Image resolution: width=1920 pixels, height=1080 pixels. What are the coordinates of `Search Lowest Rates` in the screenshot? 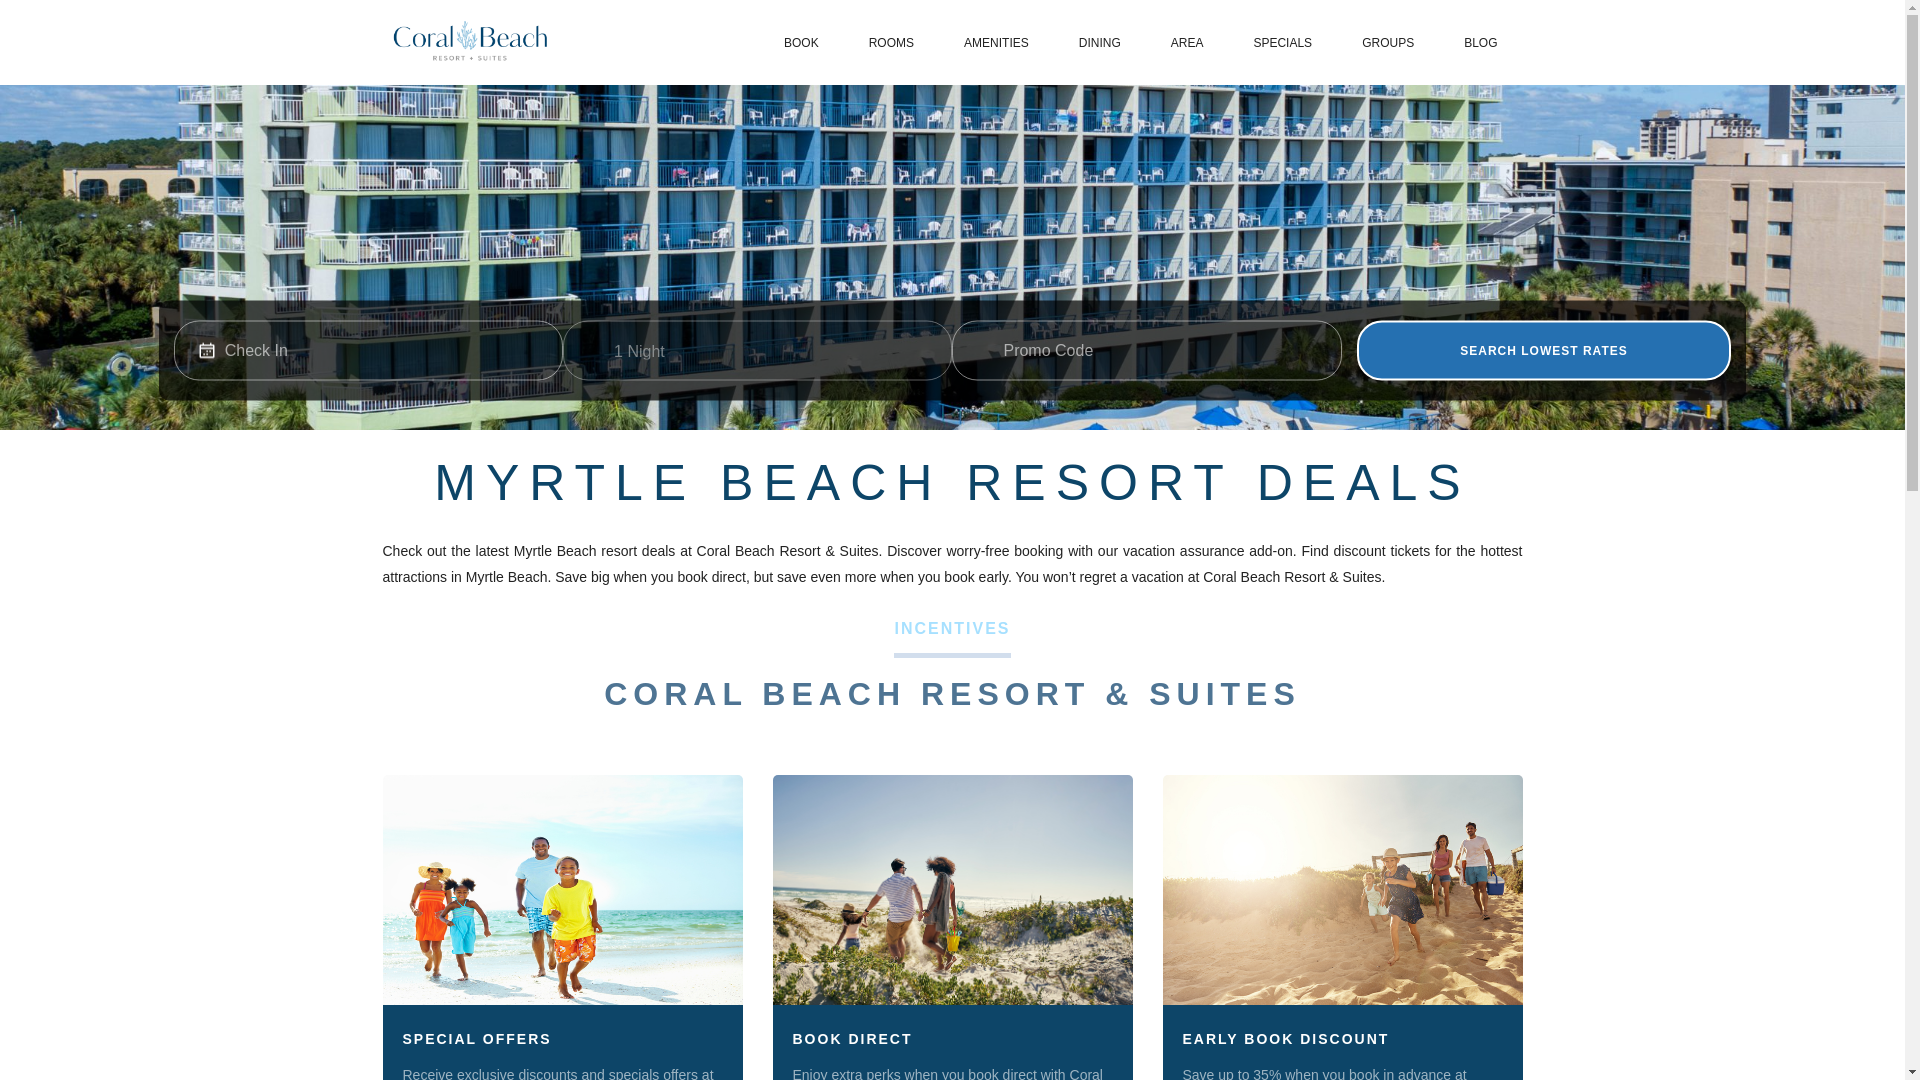 It's located at (1544, 350).